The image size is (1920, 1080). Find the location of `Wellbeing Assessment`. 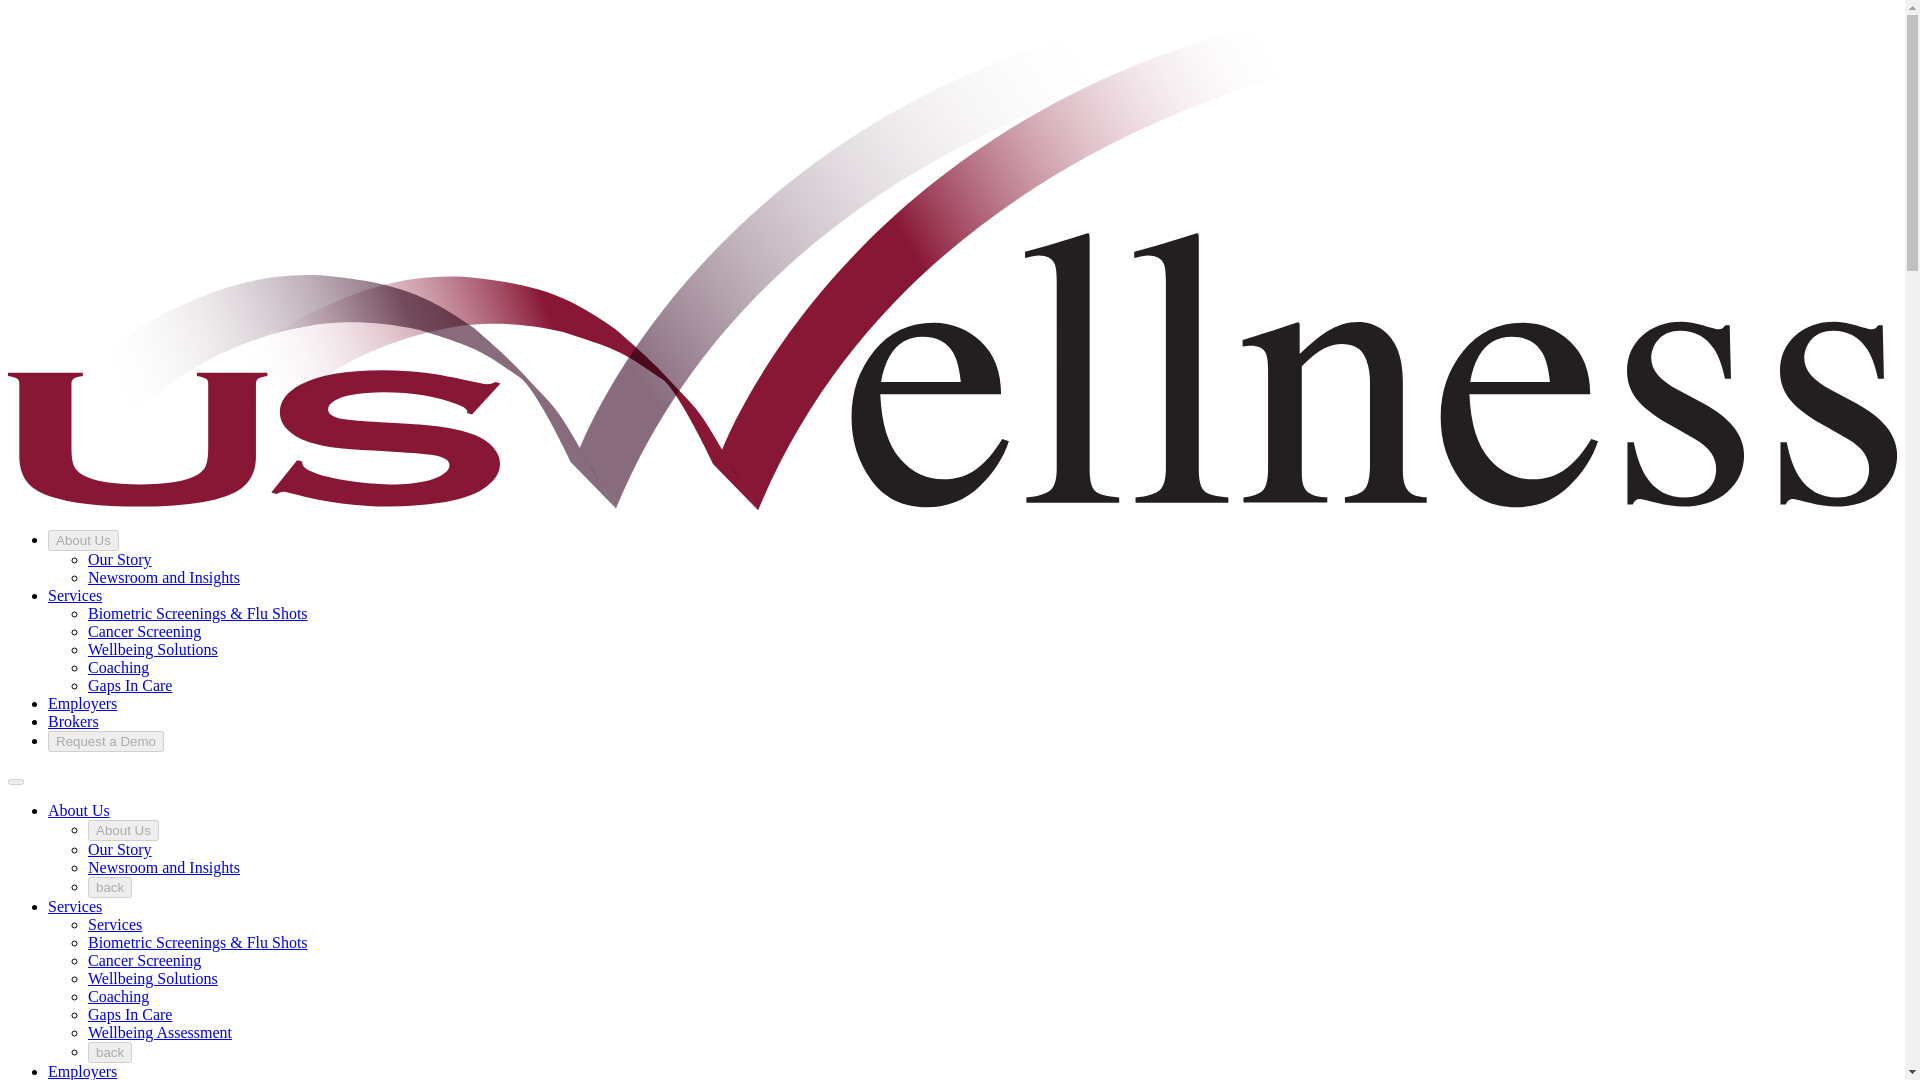

Wellbeing Assessment is located at coordinates (160, 1032).